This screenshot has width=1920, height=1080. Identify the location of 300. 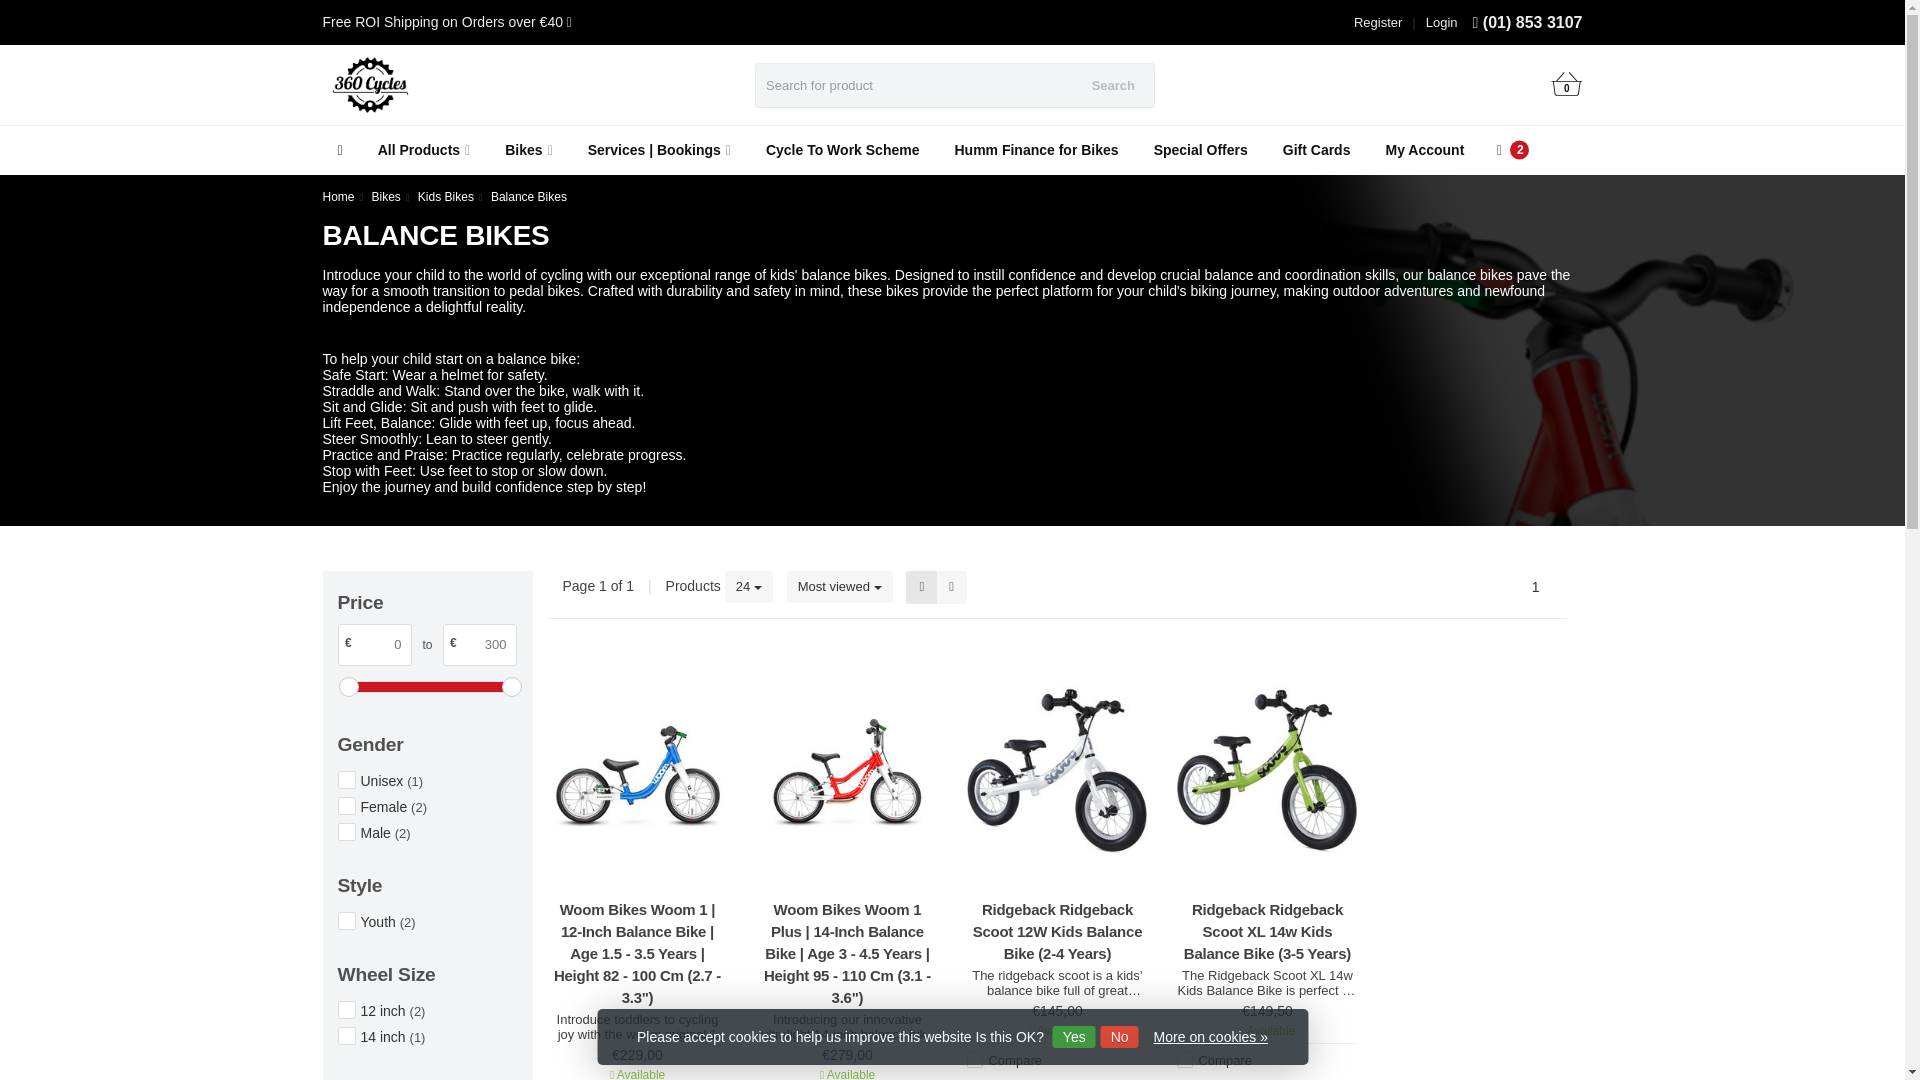
(478, 645).